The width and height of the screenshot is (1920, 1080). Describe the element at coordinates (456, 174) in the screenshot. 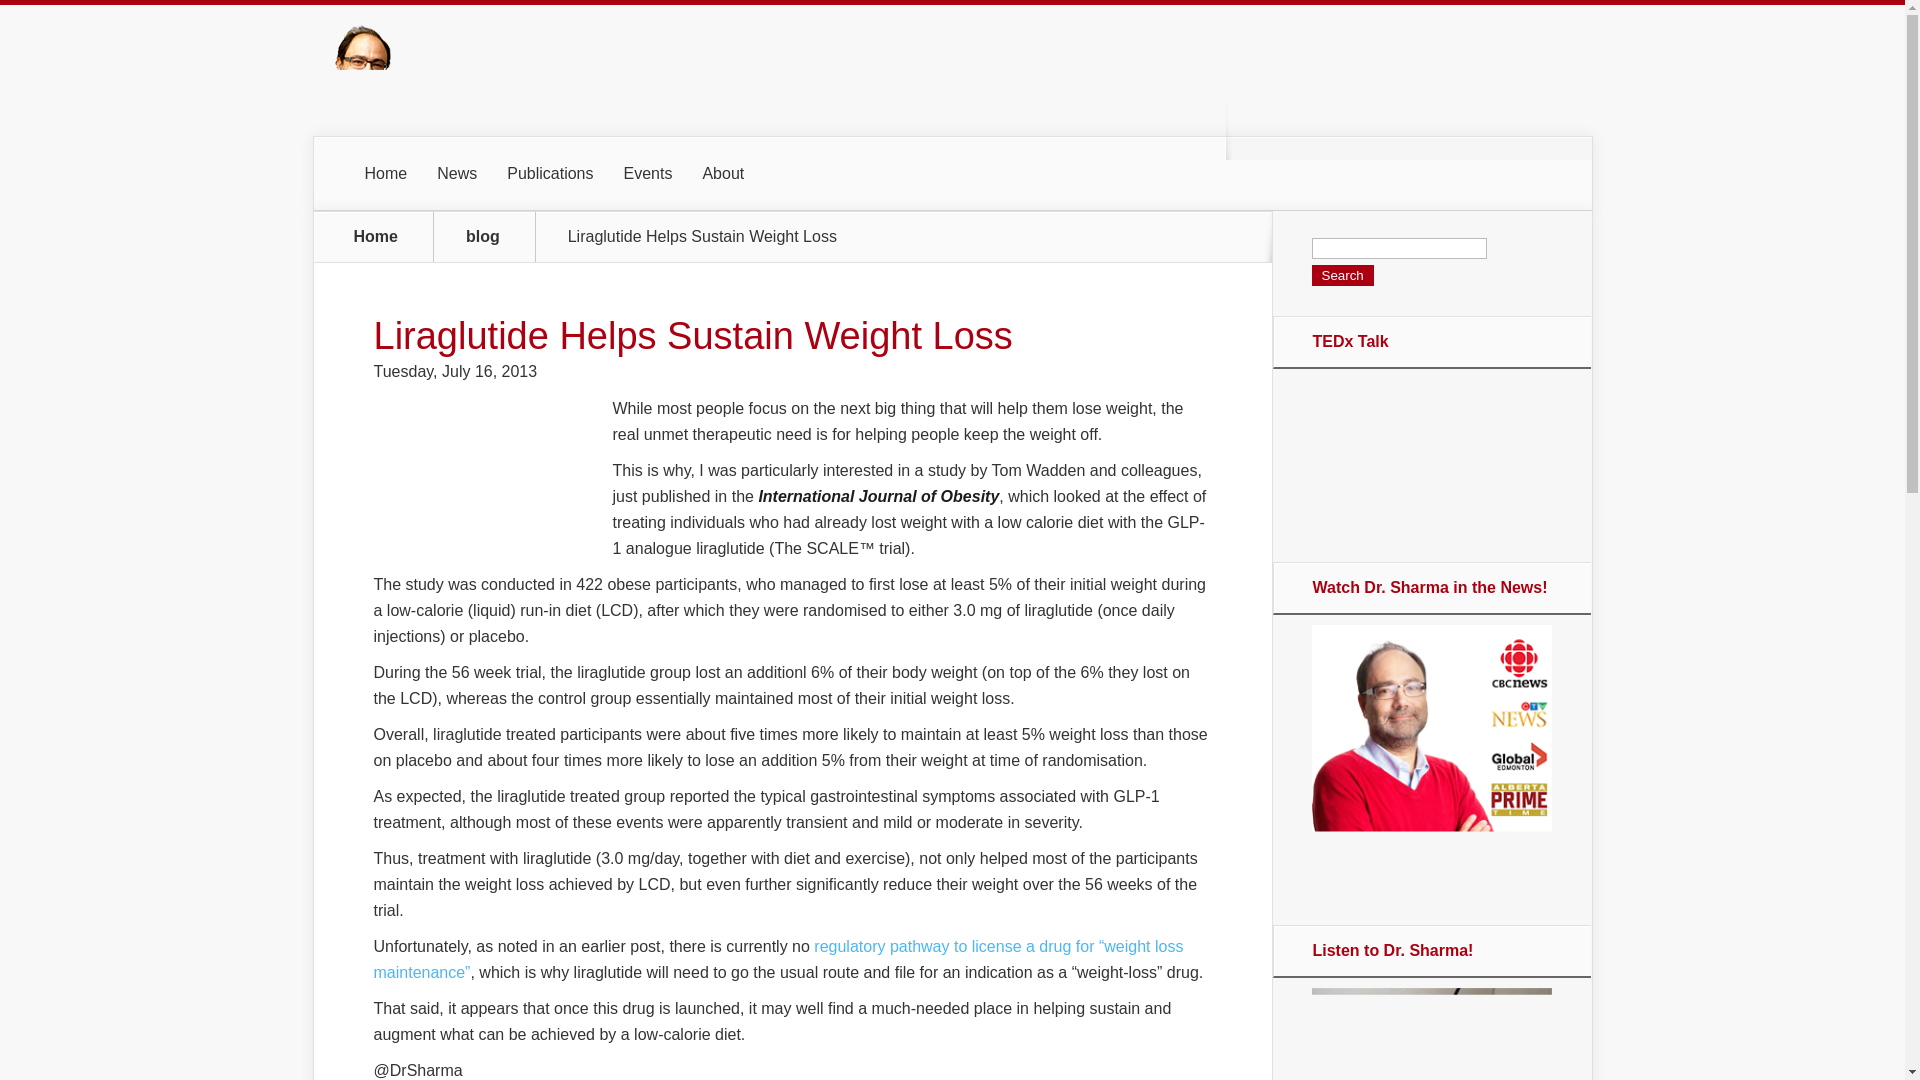

I see `News` at that location.